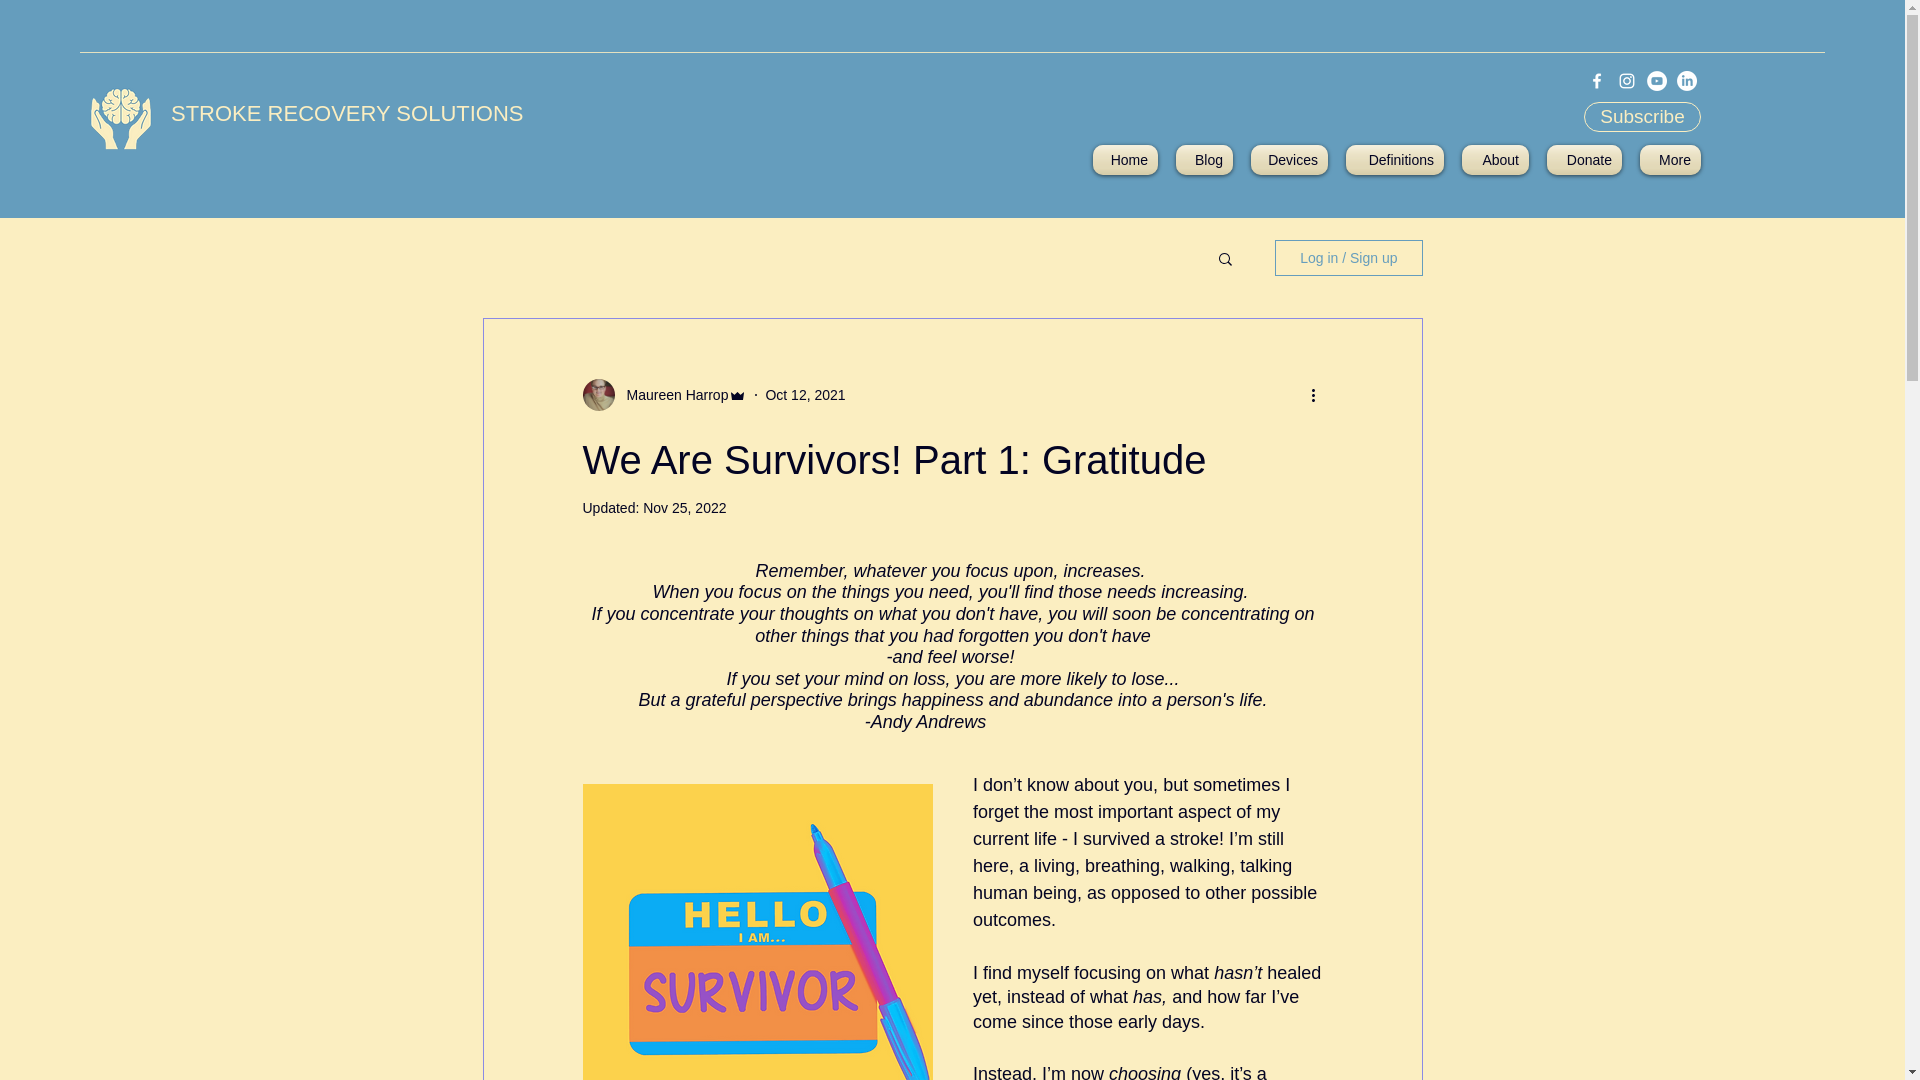 The height and width of the screenshot is (1080, 1920). I want to click on Devices, so click(1289, 159).